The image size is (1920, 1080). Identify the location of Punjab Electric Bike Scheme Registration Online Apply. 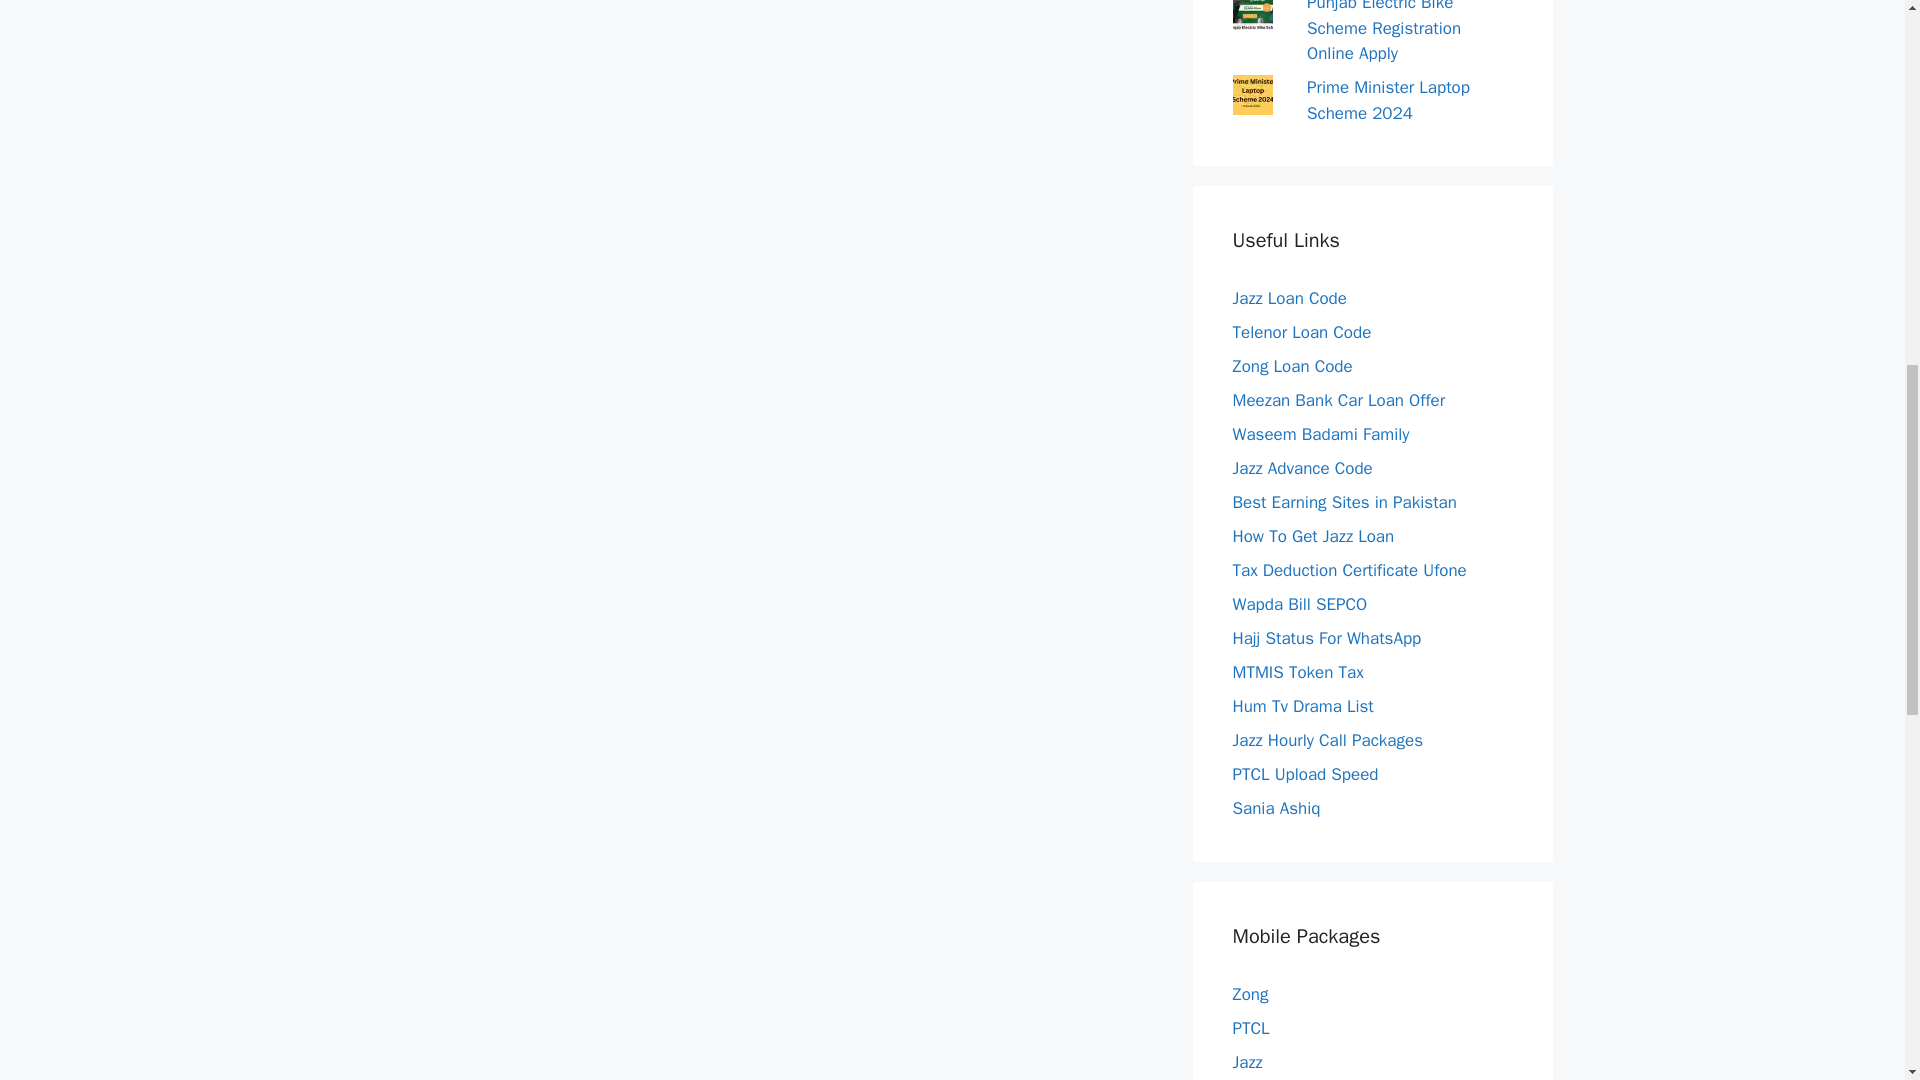
(1384, 32).